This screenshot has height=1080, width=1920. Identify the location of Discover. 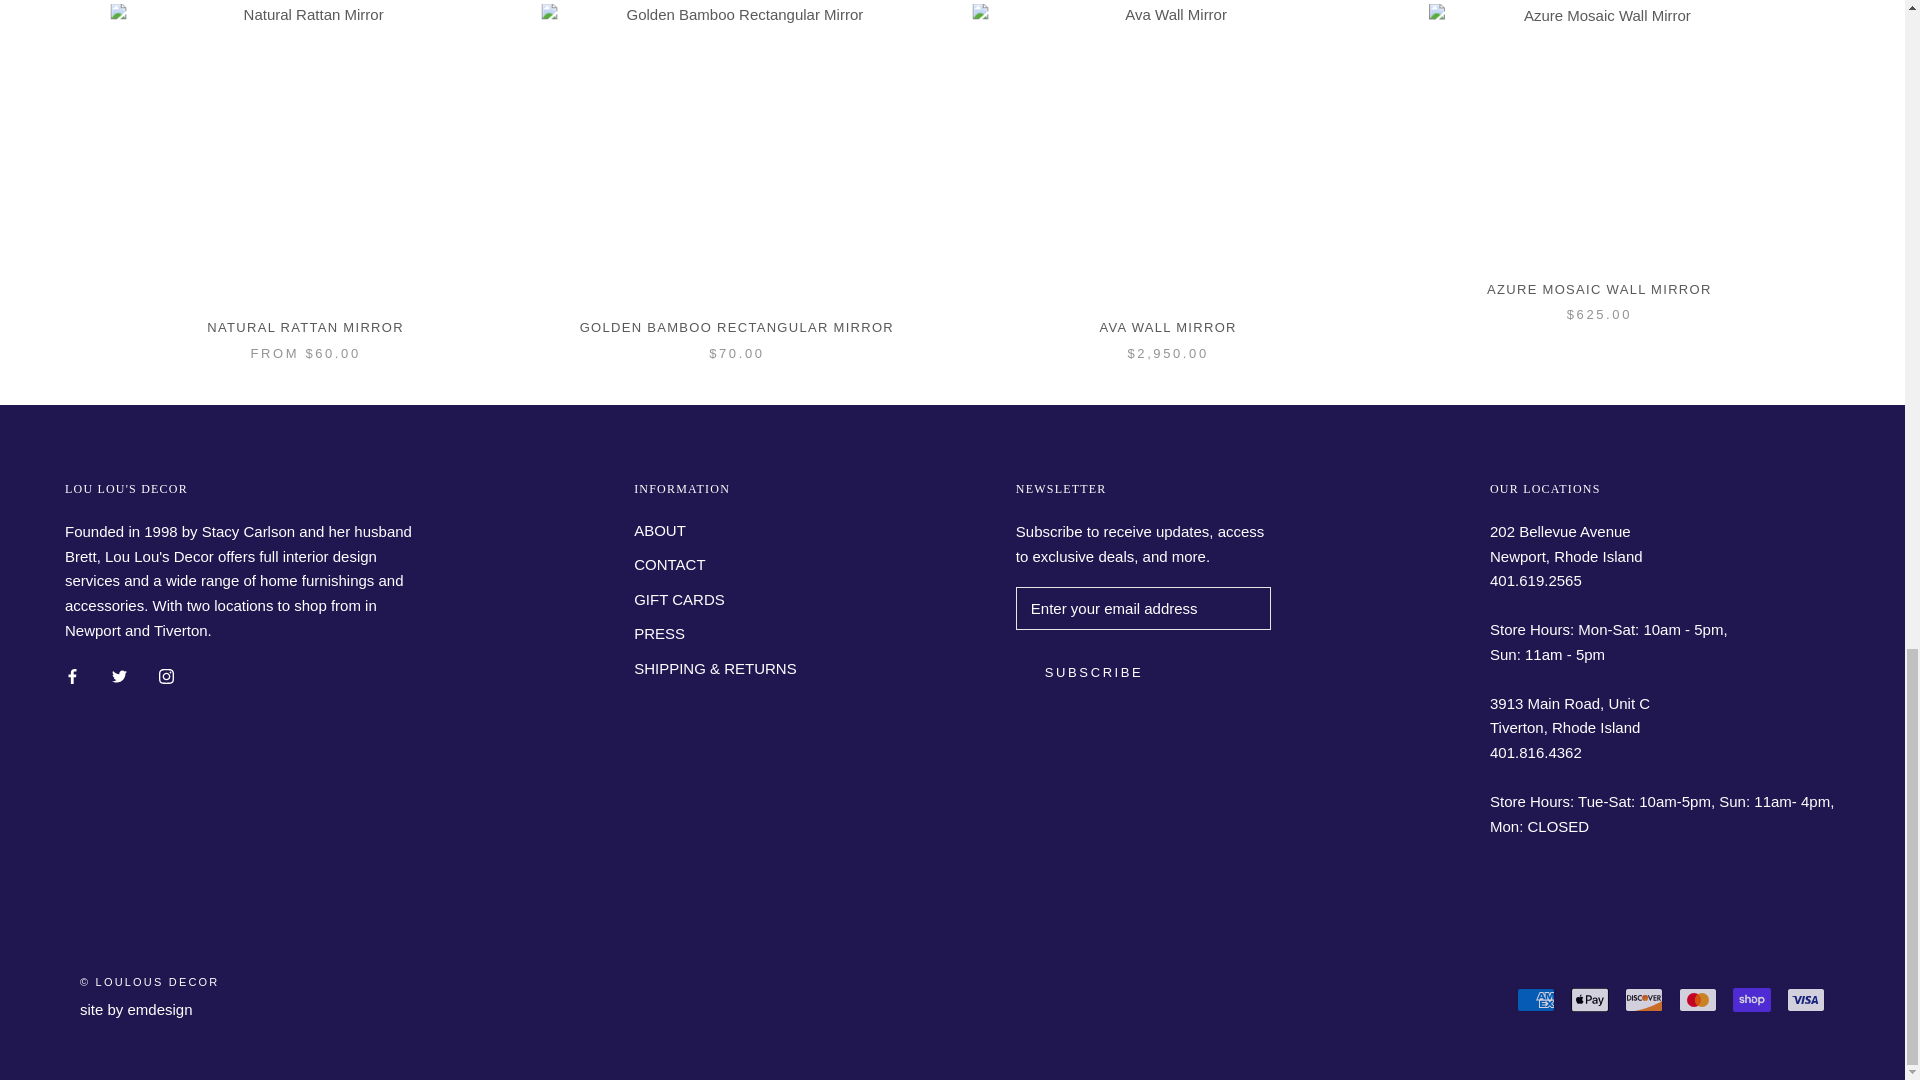
(1643, 1000).